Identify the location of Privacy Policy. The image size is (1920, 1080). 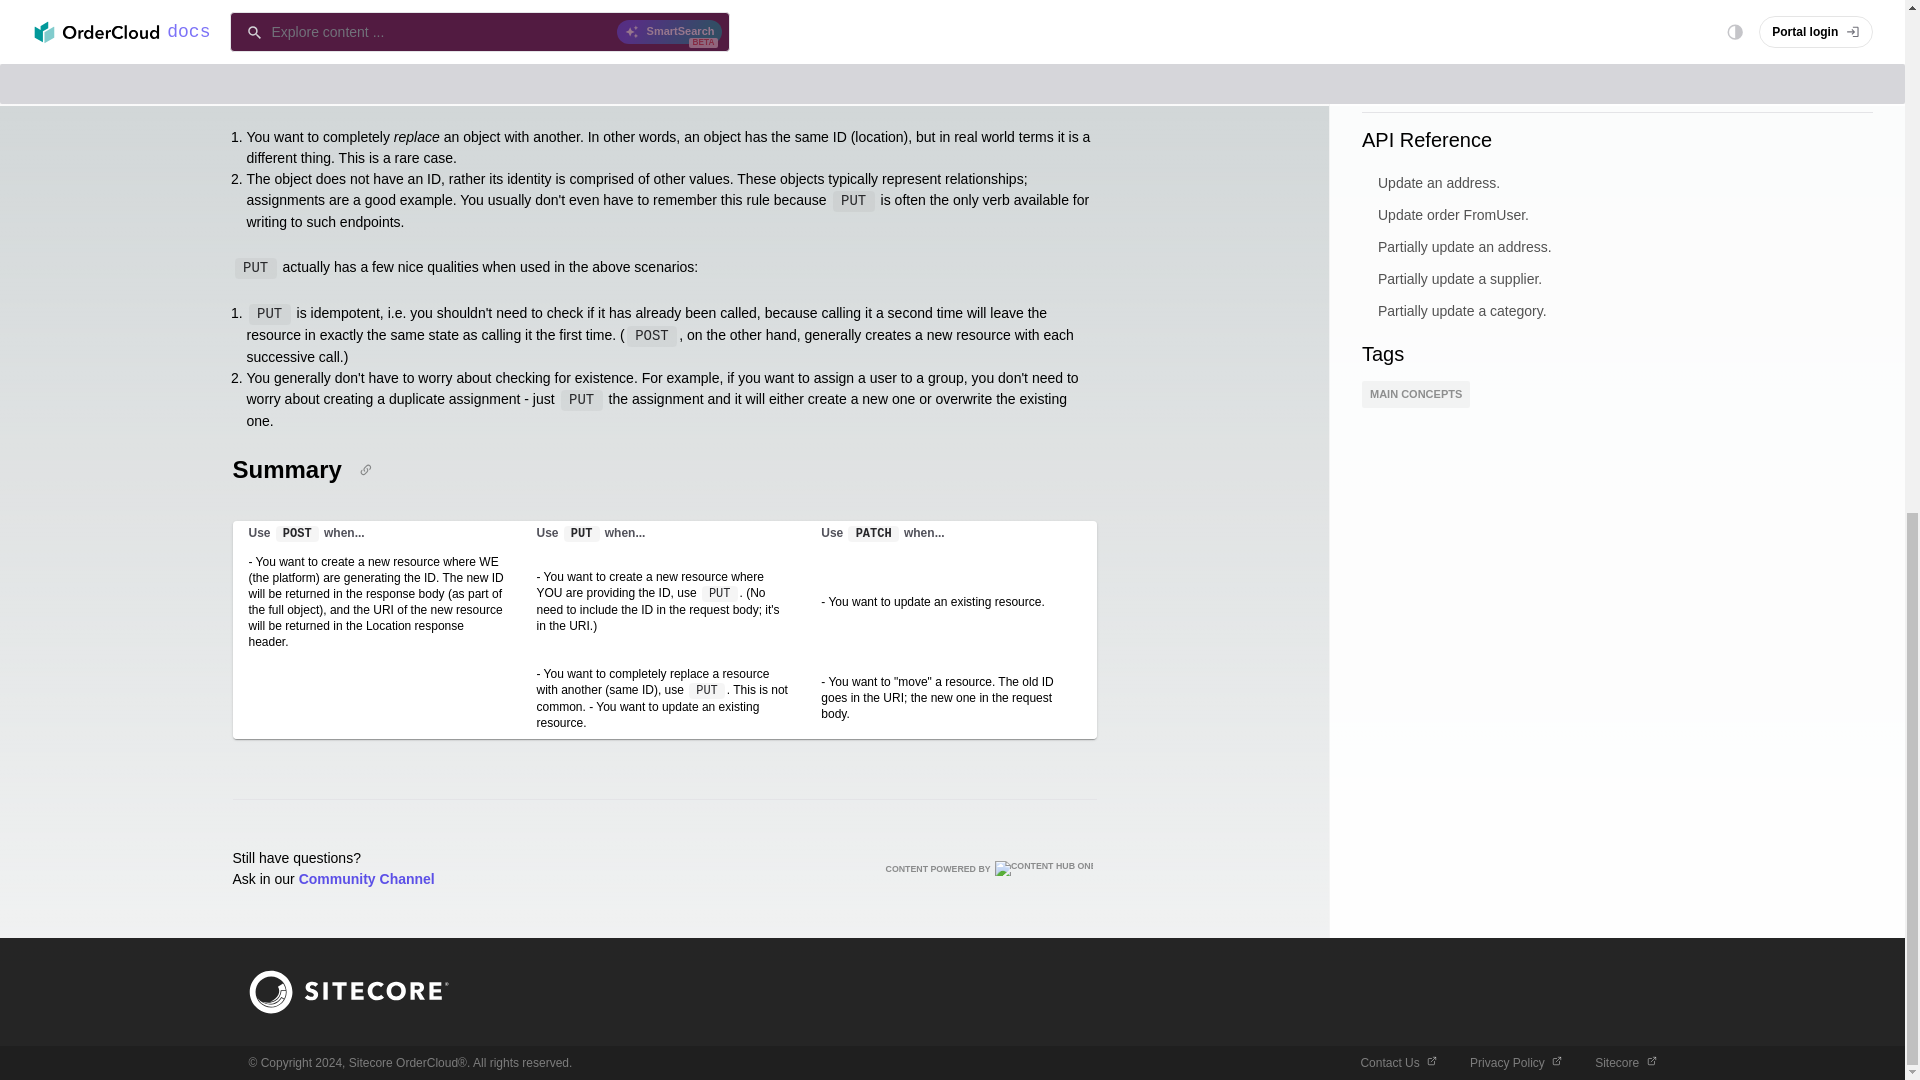
(1516, 1063).